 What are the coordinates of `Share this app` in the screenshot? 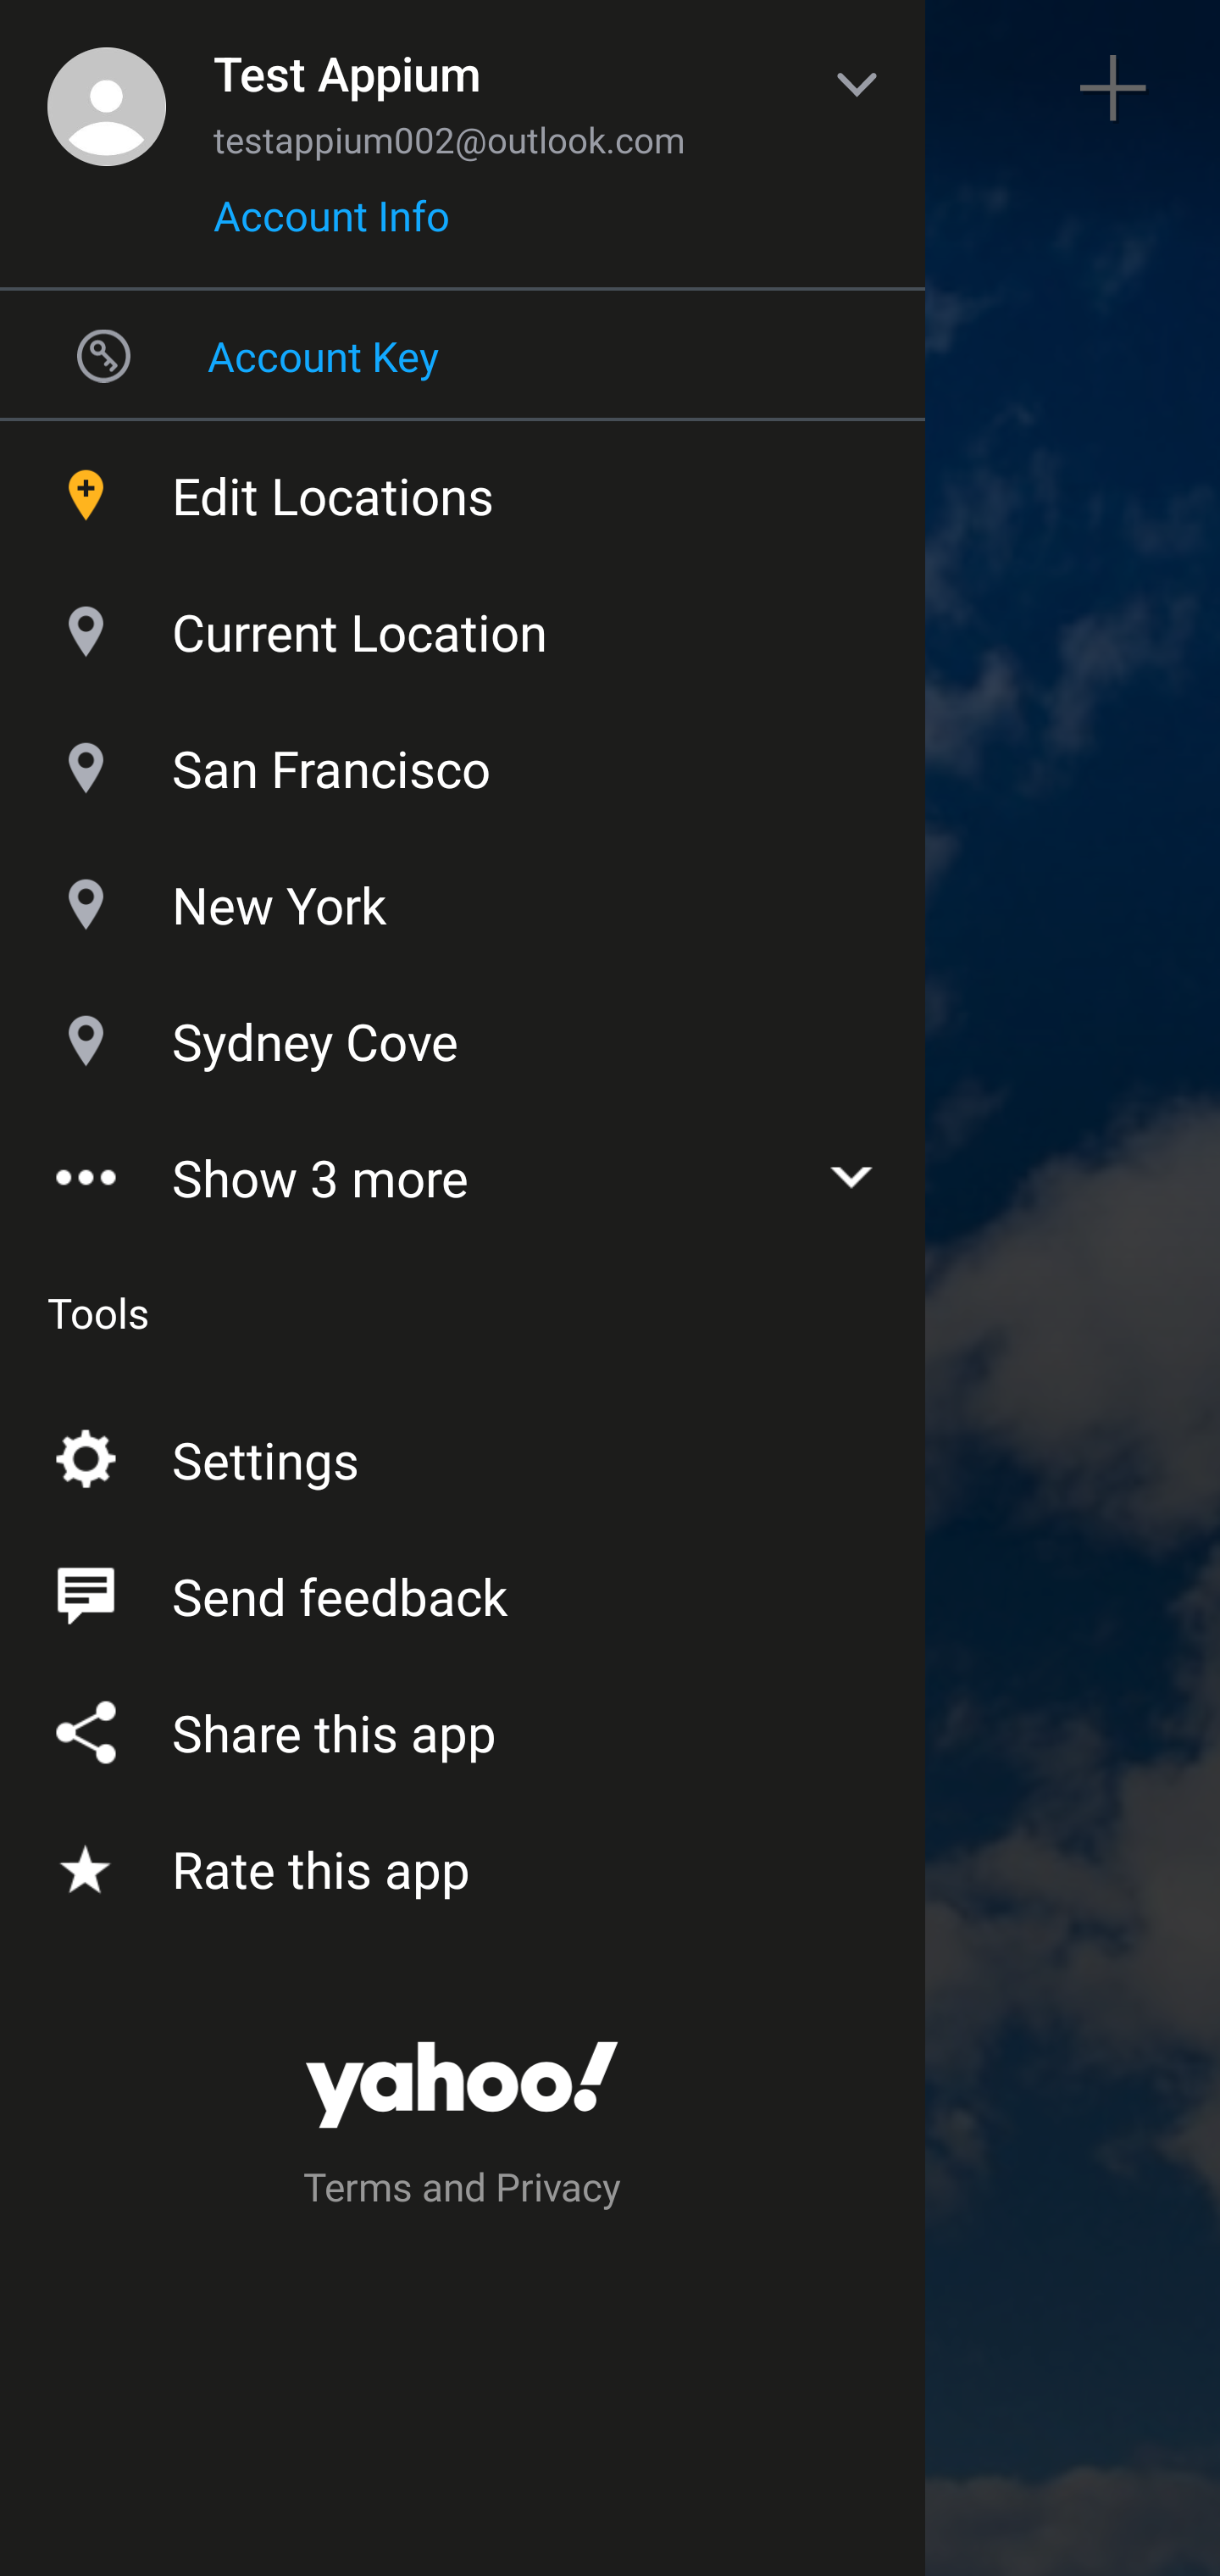 It's located at (463, 1727).